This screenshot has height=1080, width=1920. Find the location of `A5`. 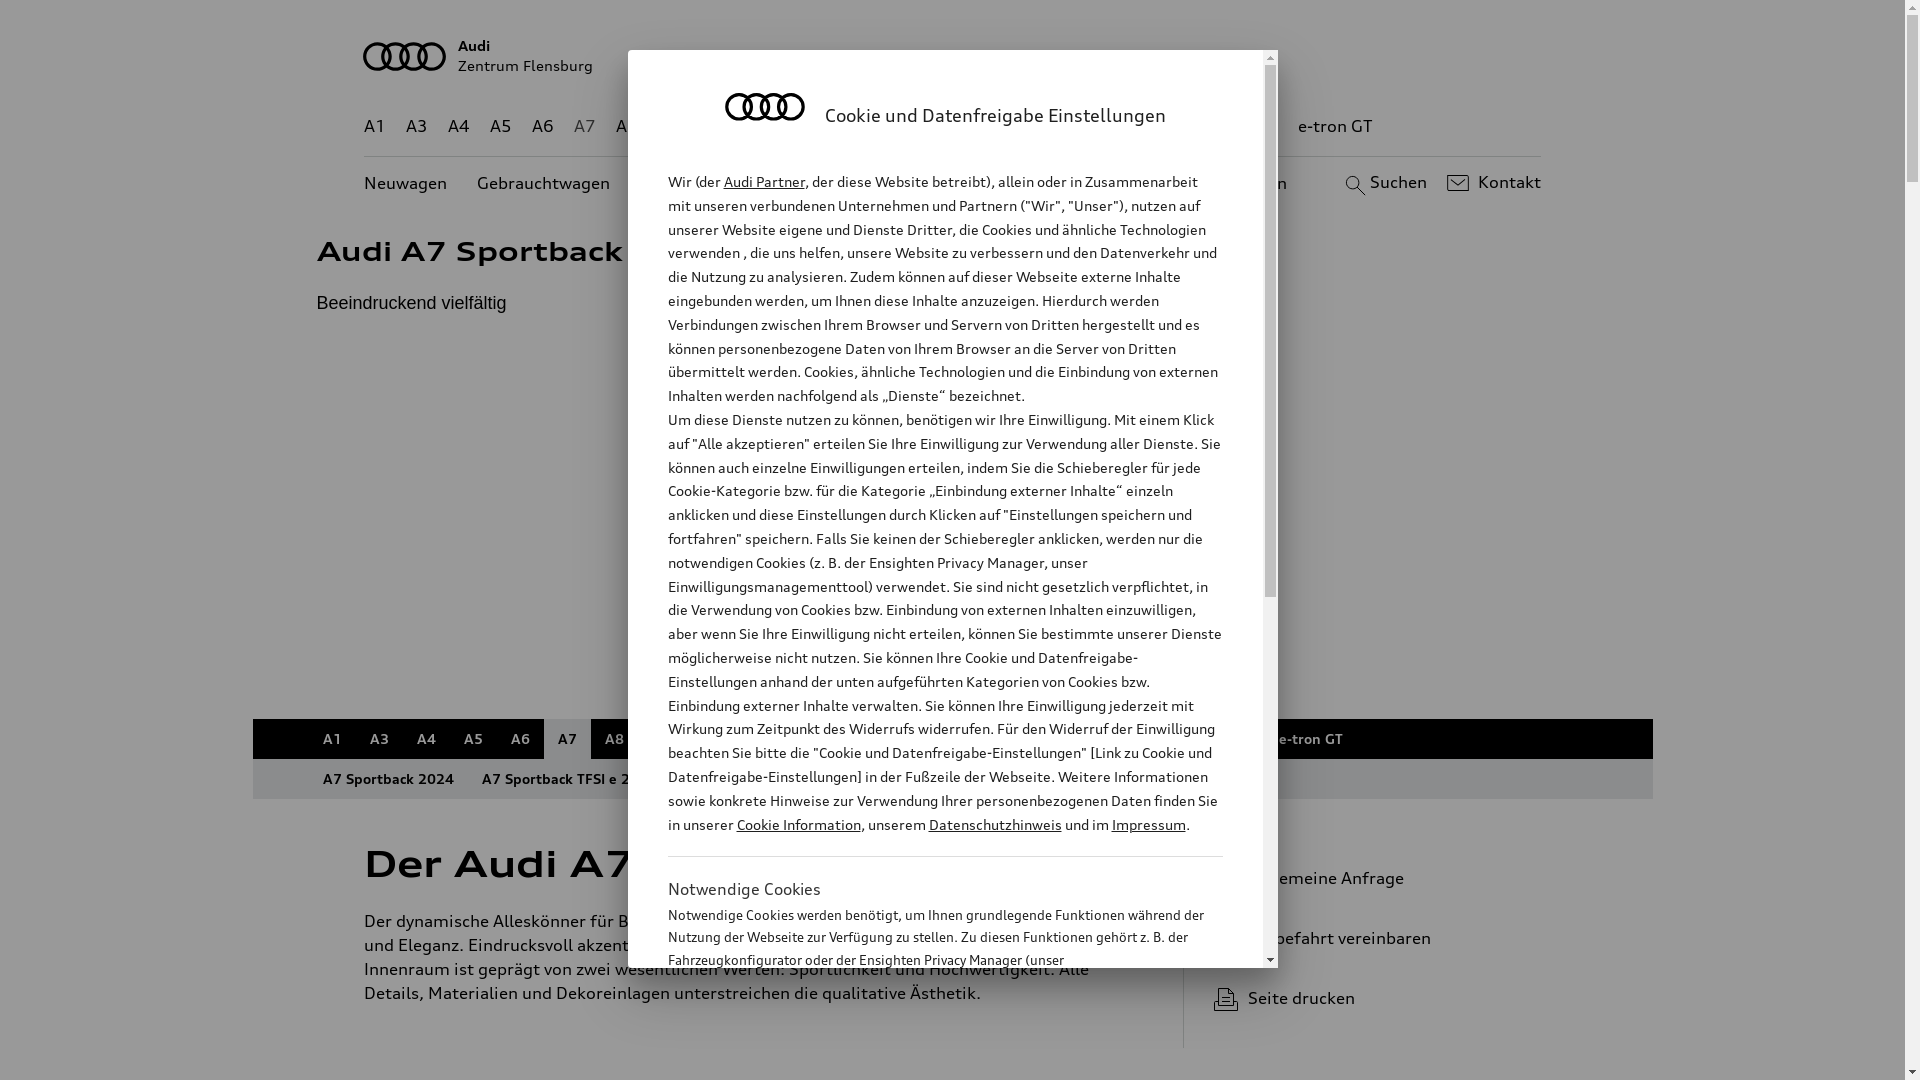

A5 is located at coordinates (474, 738).